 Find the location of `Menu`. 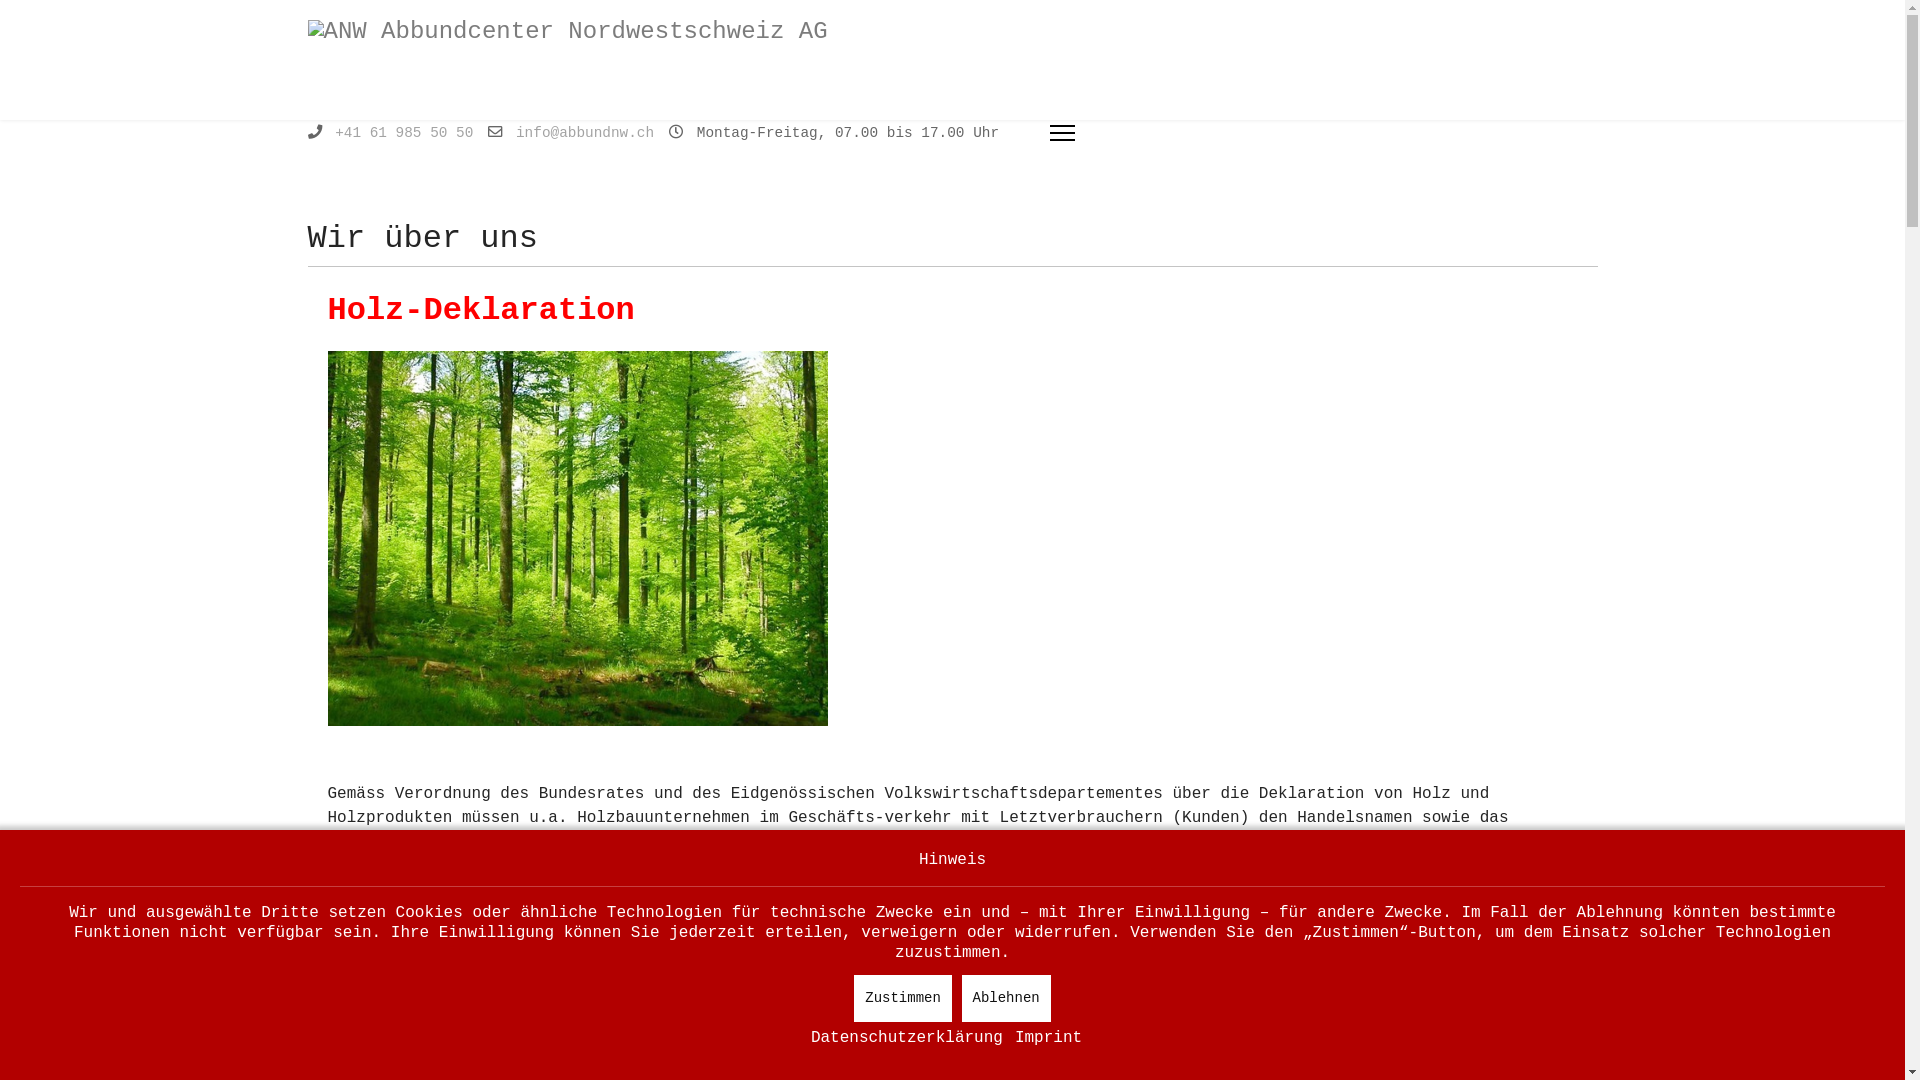

Menu is located at coordinates (1062, 133).